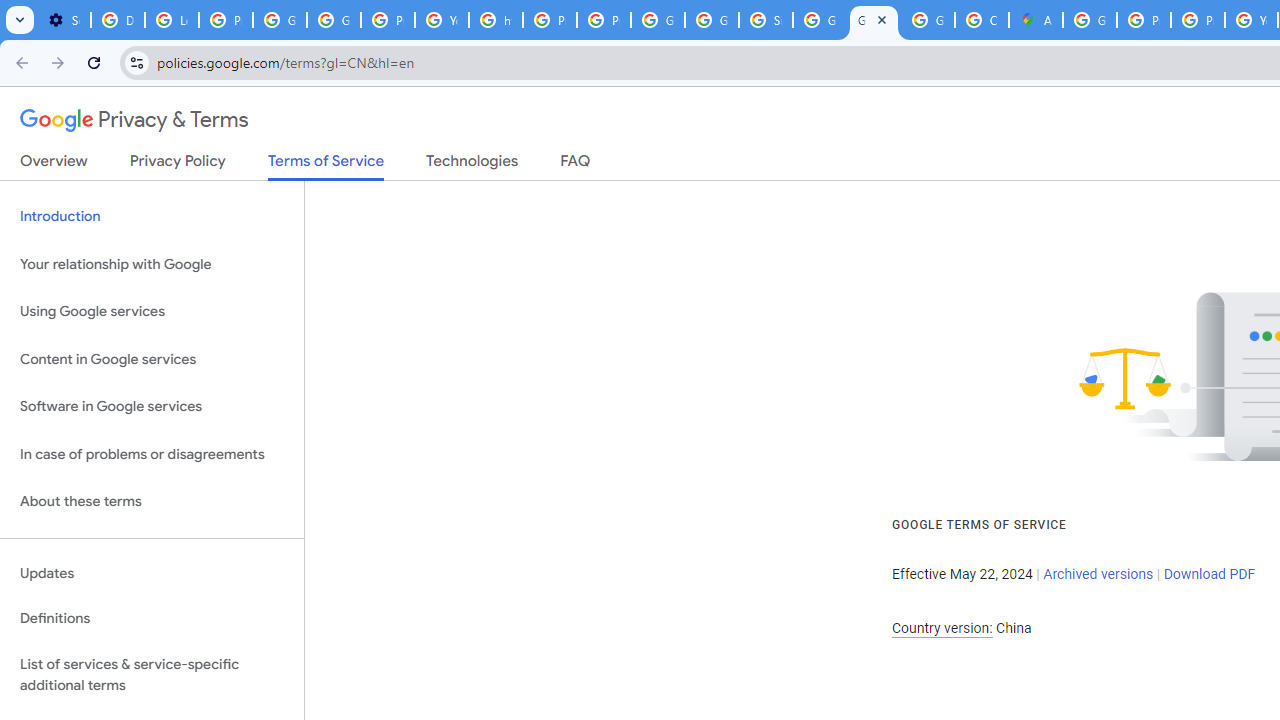 Image resolution: width=1280 pixels, height=720 pixels. I want to click on Your relationship with Google, so click(152, 264).